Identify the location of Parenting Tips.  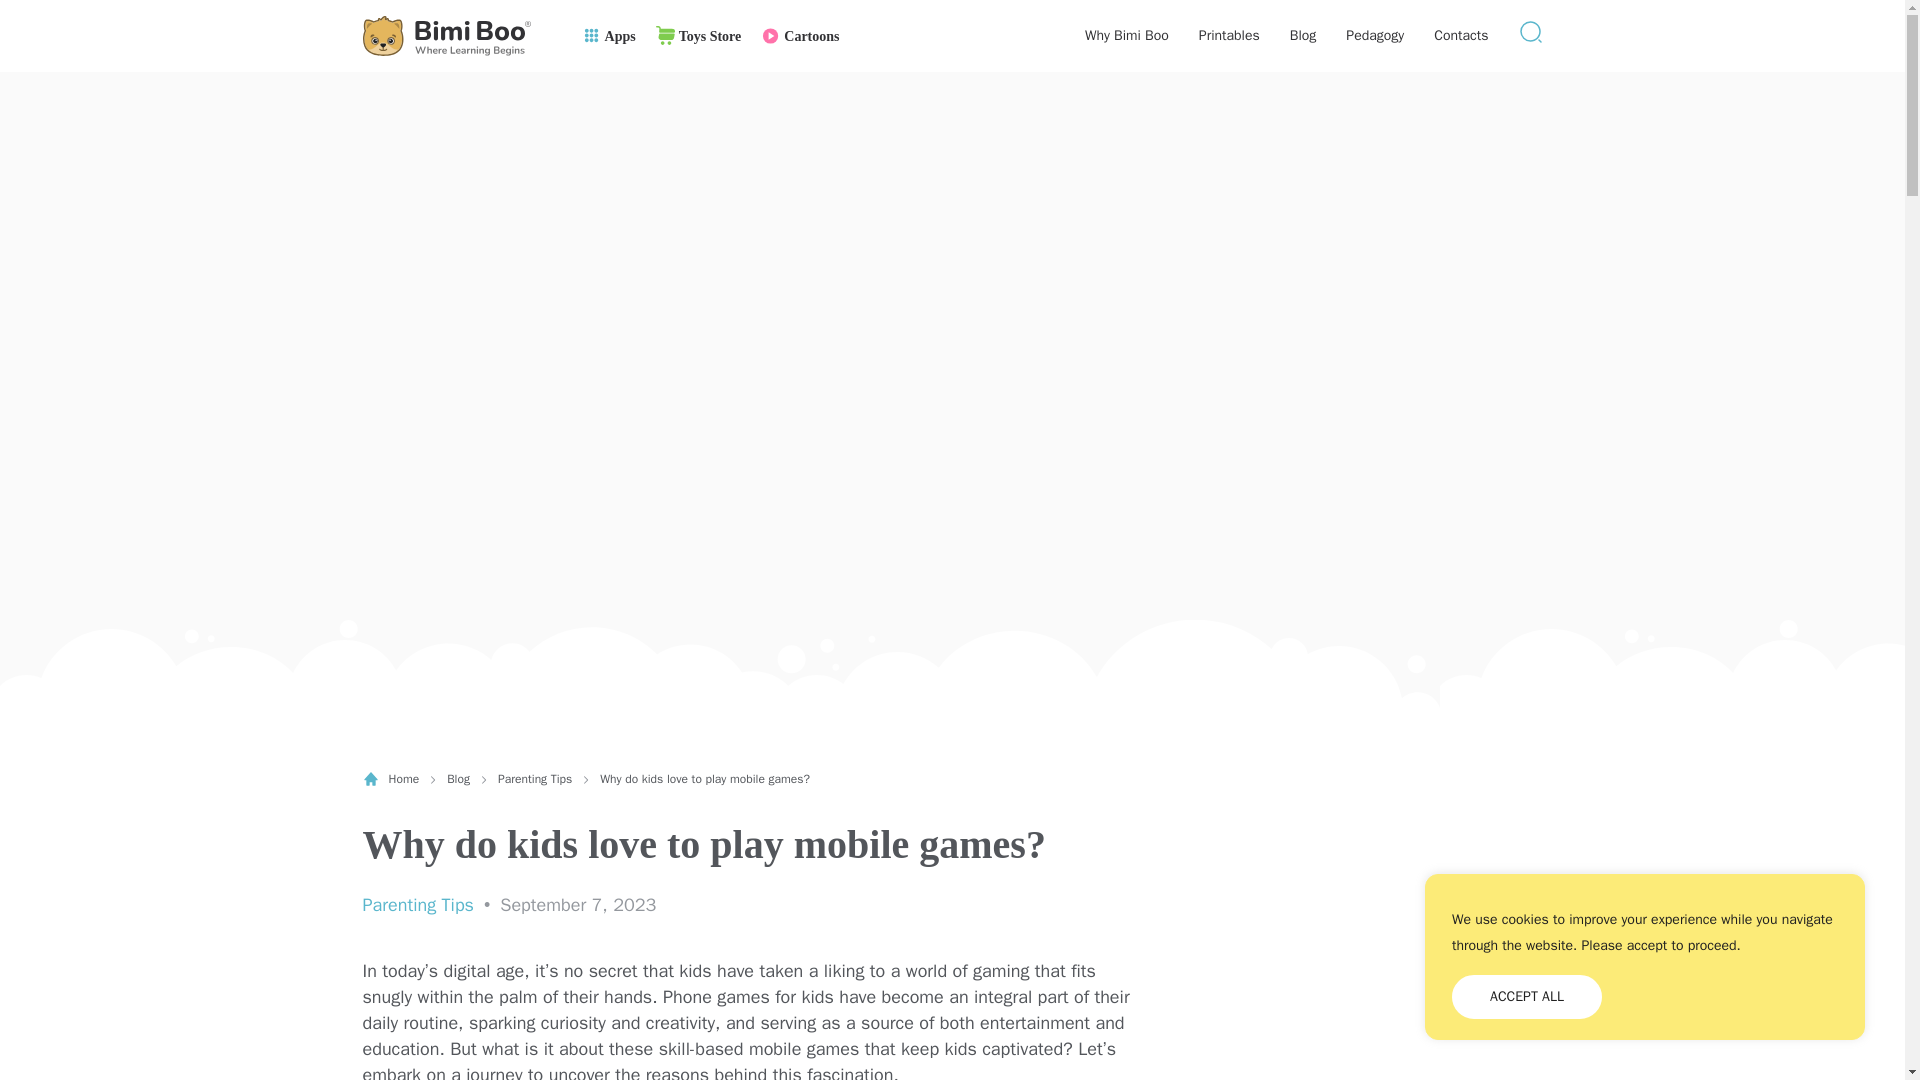
(417, 904).